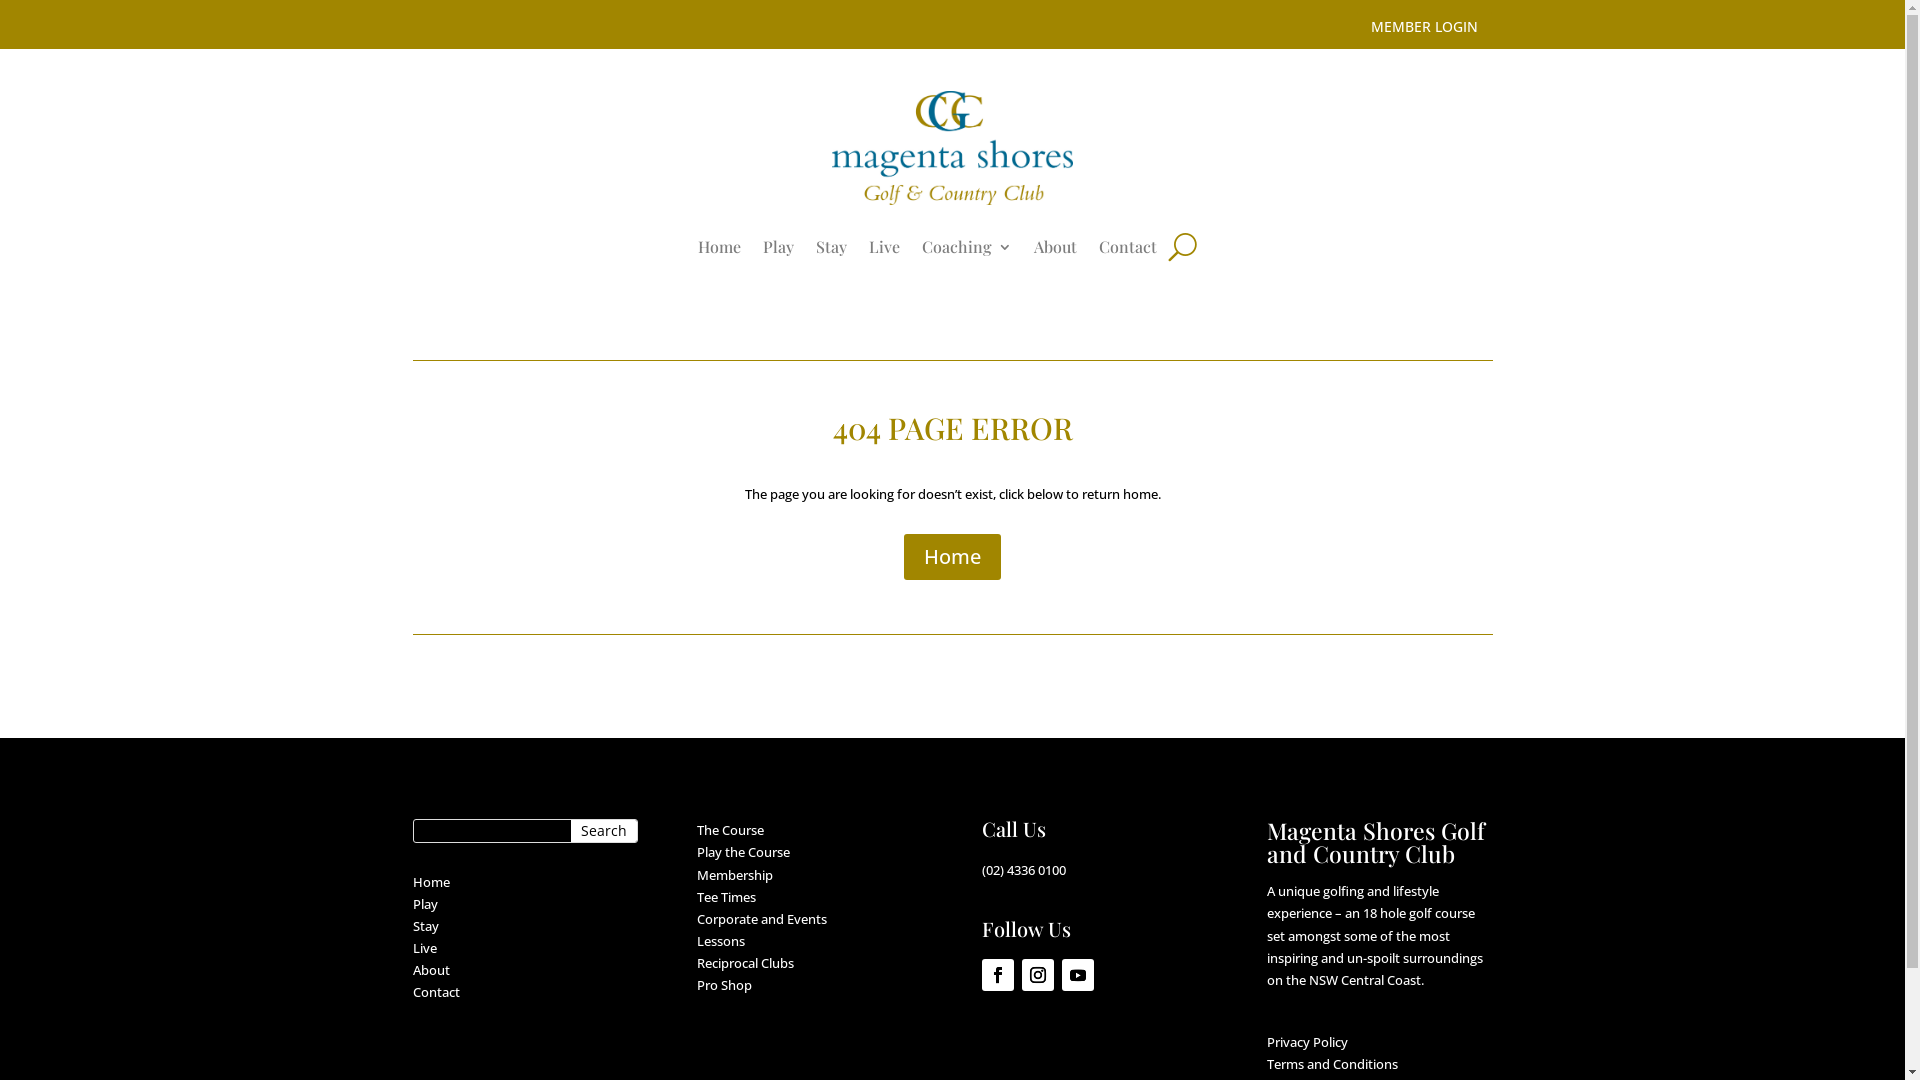 The width and height of the screenshot is (1920, 1080). What do you see at coordinates (952, 148) in the screenshot?
I see `Magenta Shores Golf and Country Club - Logo` at bounding box center [952, 148].